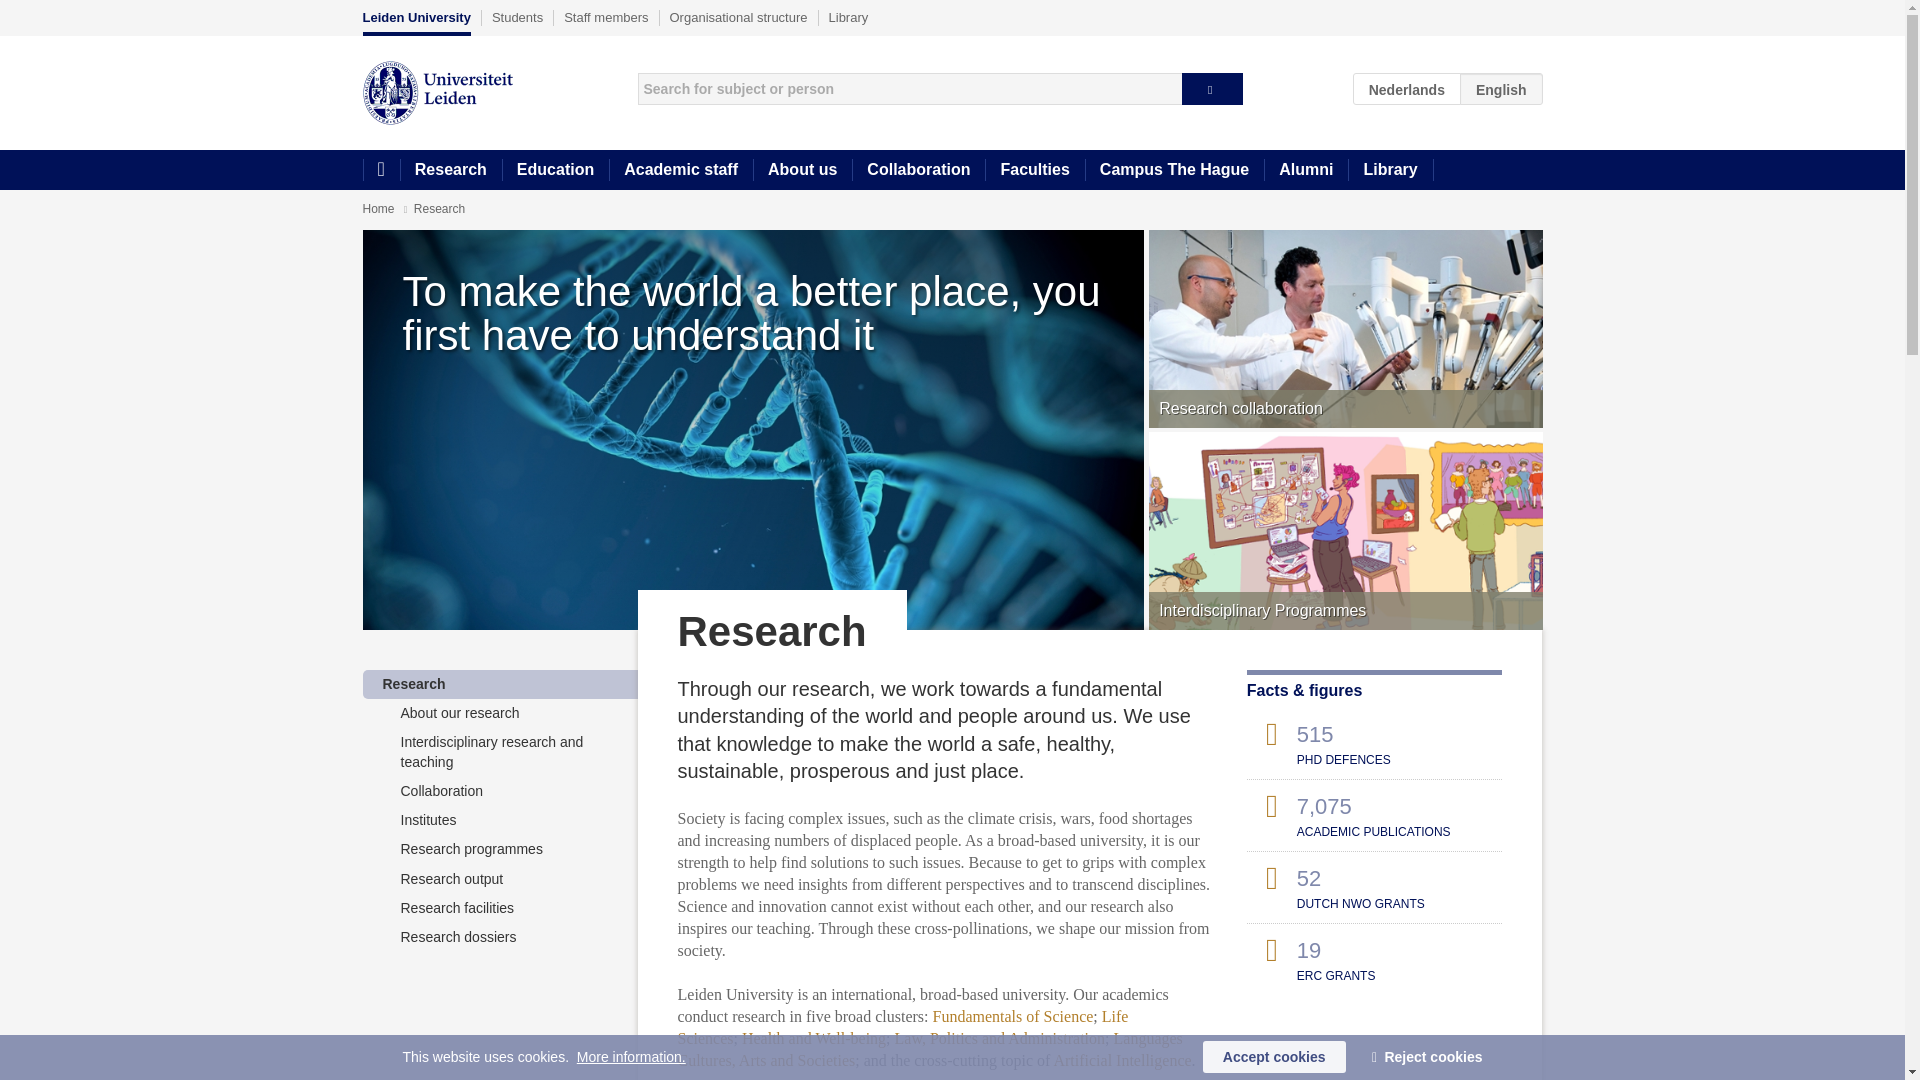 This screenshot has height=1080, width=1920. I want to click on Academic staff, so click(680, 170).